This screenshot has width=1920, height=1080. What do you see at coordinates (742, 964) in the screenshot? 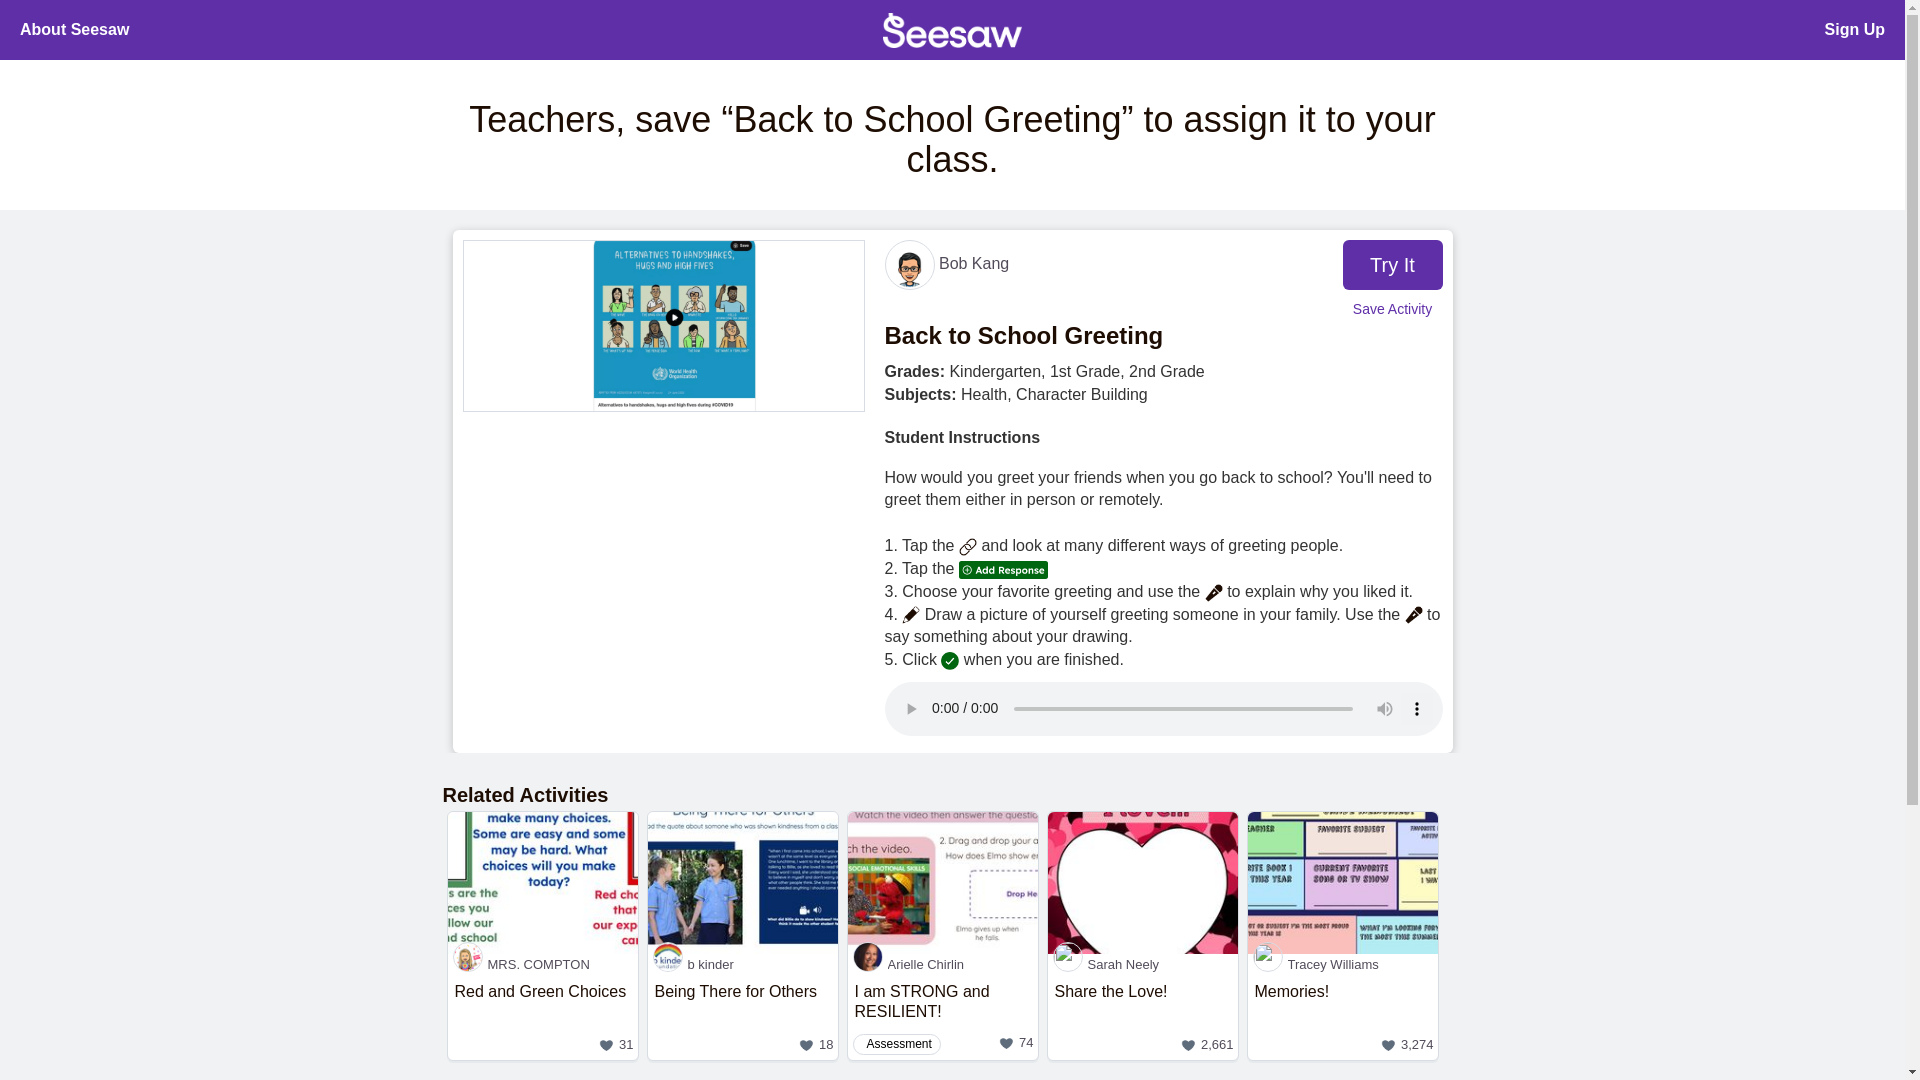
I see `Tracey Williams` at bounding box center [742, 964].